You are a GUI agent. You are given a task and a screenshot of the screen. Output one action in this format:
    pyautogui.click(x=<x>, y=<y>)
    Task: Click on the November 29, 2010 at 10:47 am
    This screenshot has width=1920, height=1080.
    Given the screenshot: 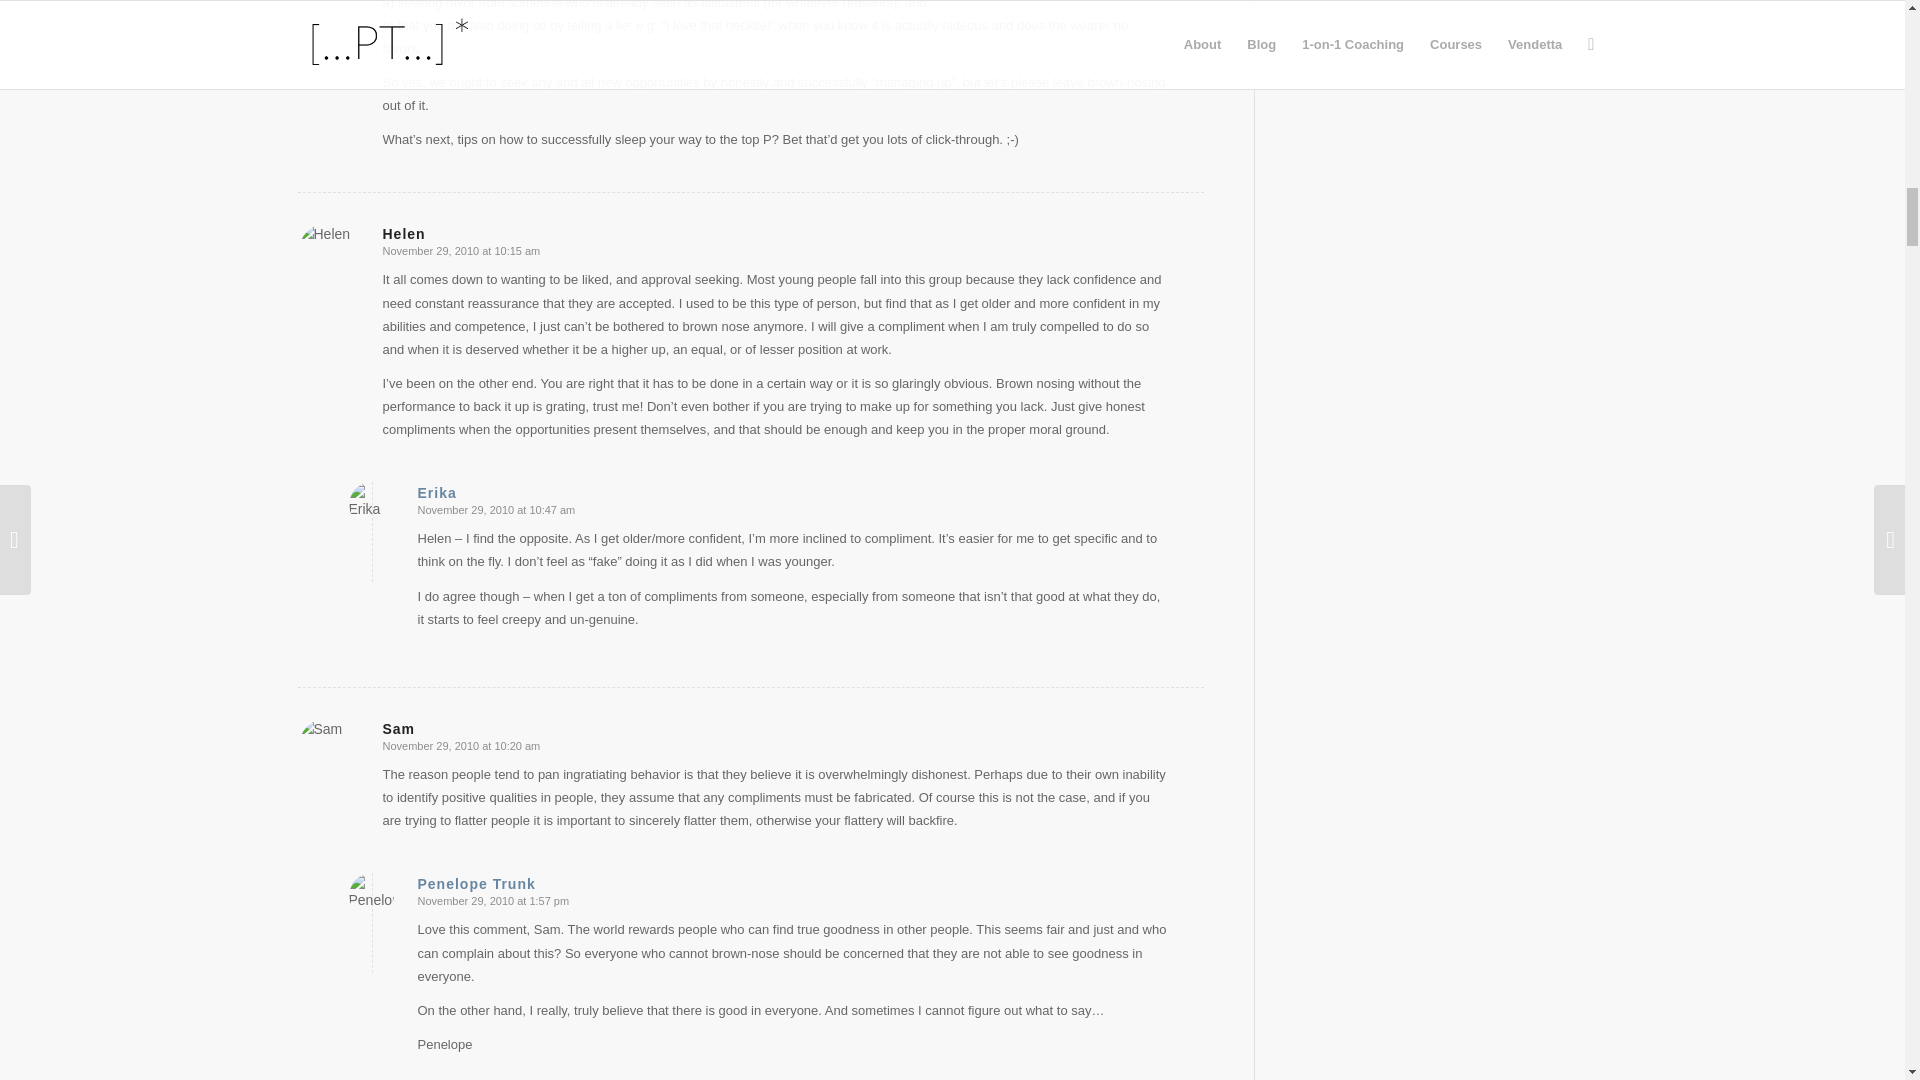 What is the action you would take?
    pyautogui.click(x=497, y=510)
    